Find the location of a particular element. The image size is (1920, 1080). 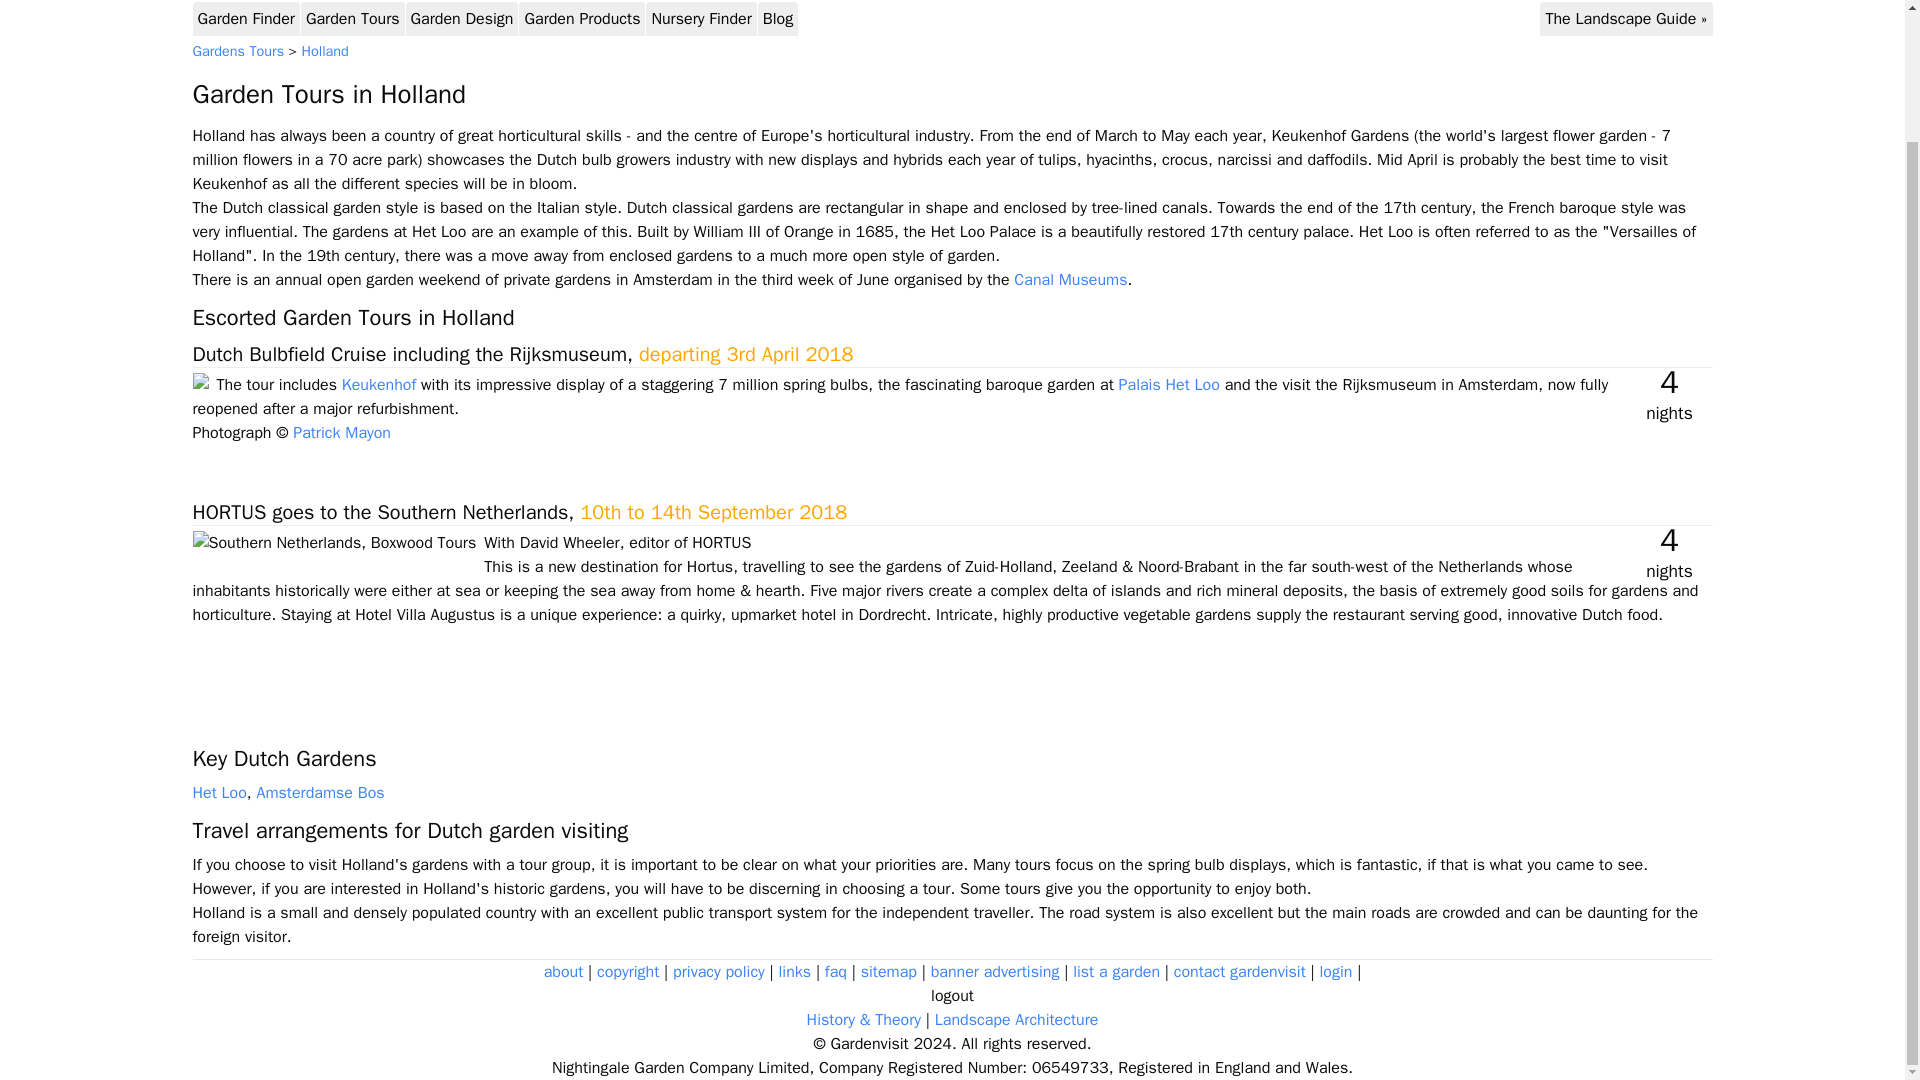

Garden Products is located at coordinates (582, 18).